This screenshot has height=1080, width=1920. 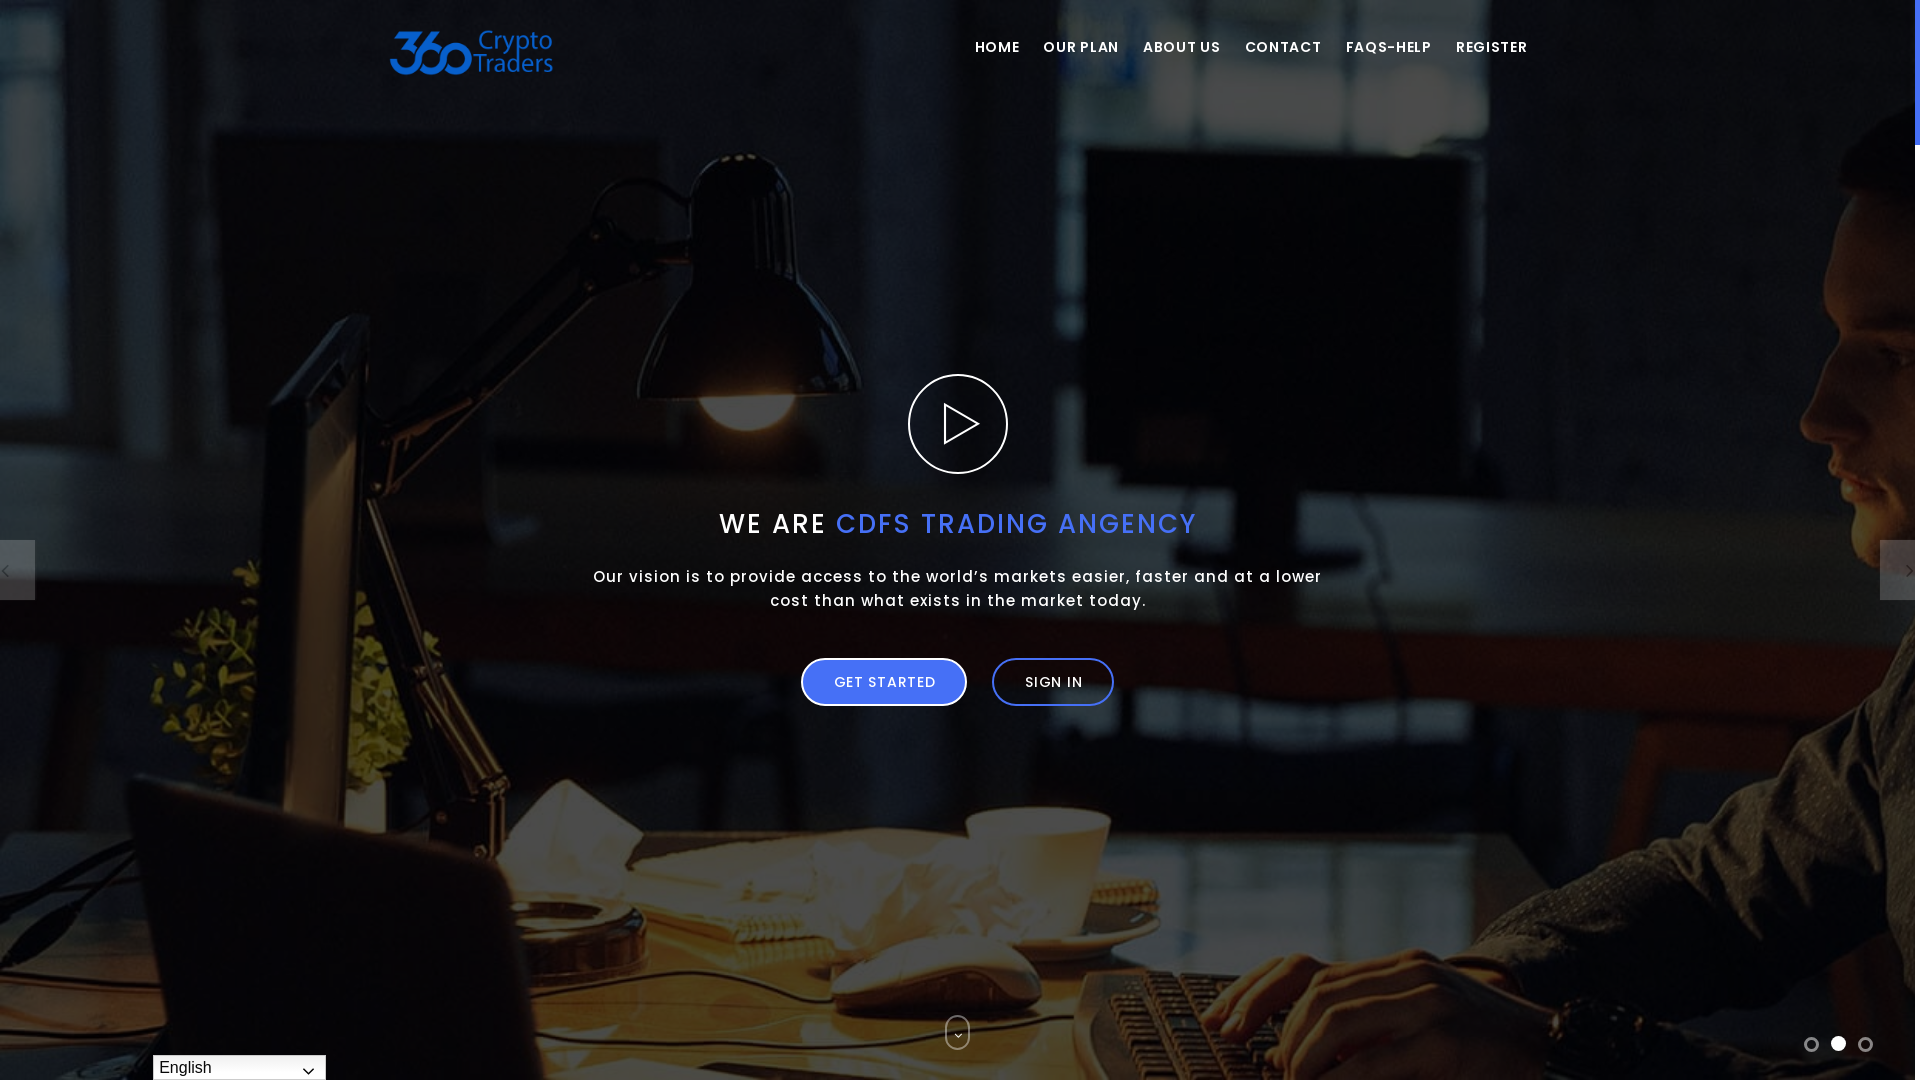 What do you see at coordinates (1838, 1044) in the screenshot?
I see `2` at bounding box center [1838, 1044].